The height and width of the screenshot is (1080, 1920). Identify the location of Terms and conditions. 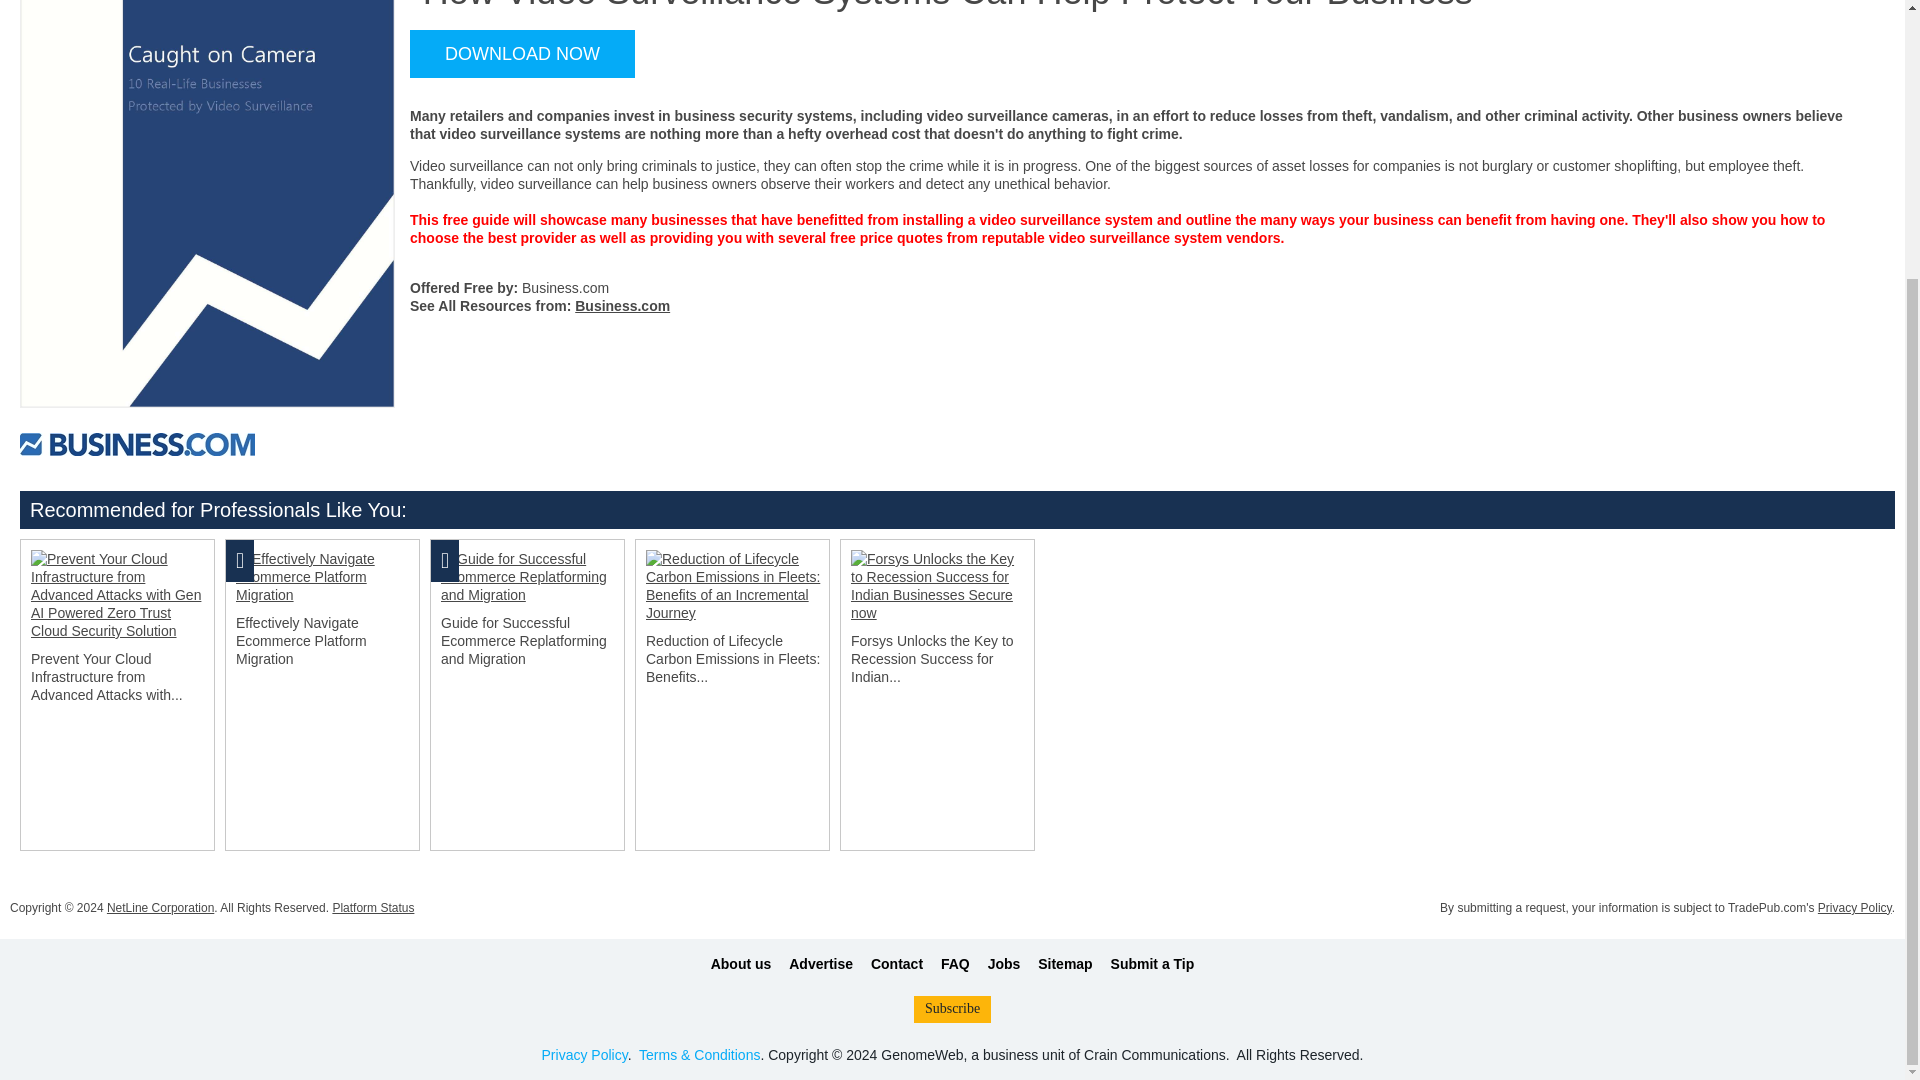
(700, 1054).